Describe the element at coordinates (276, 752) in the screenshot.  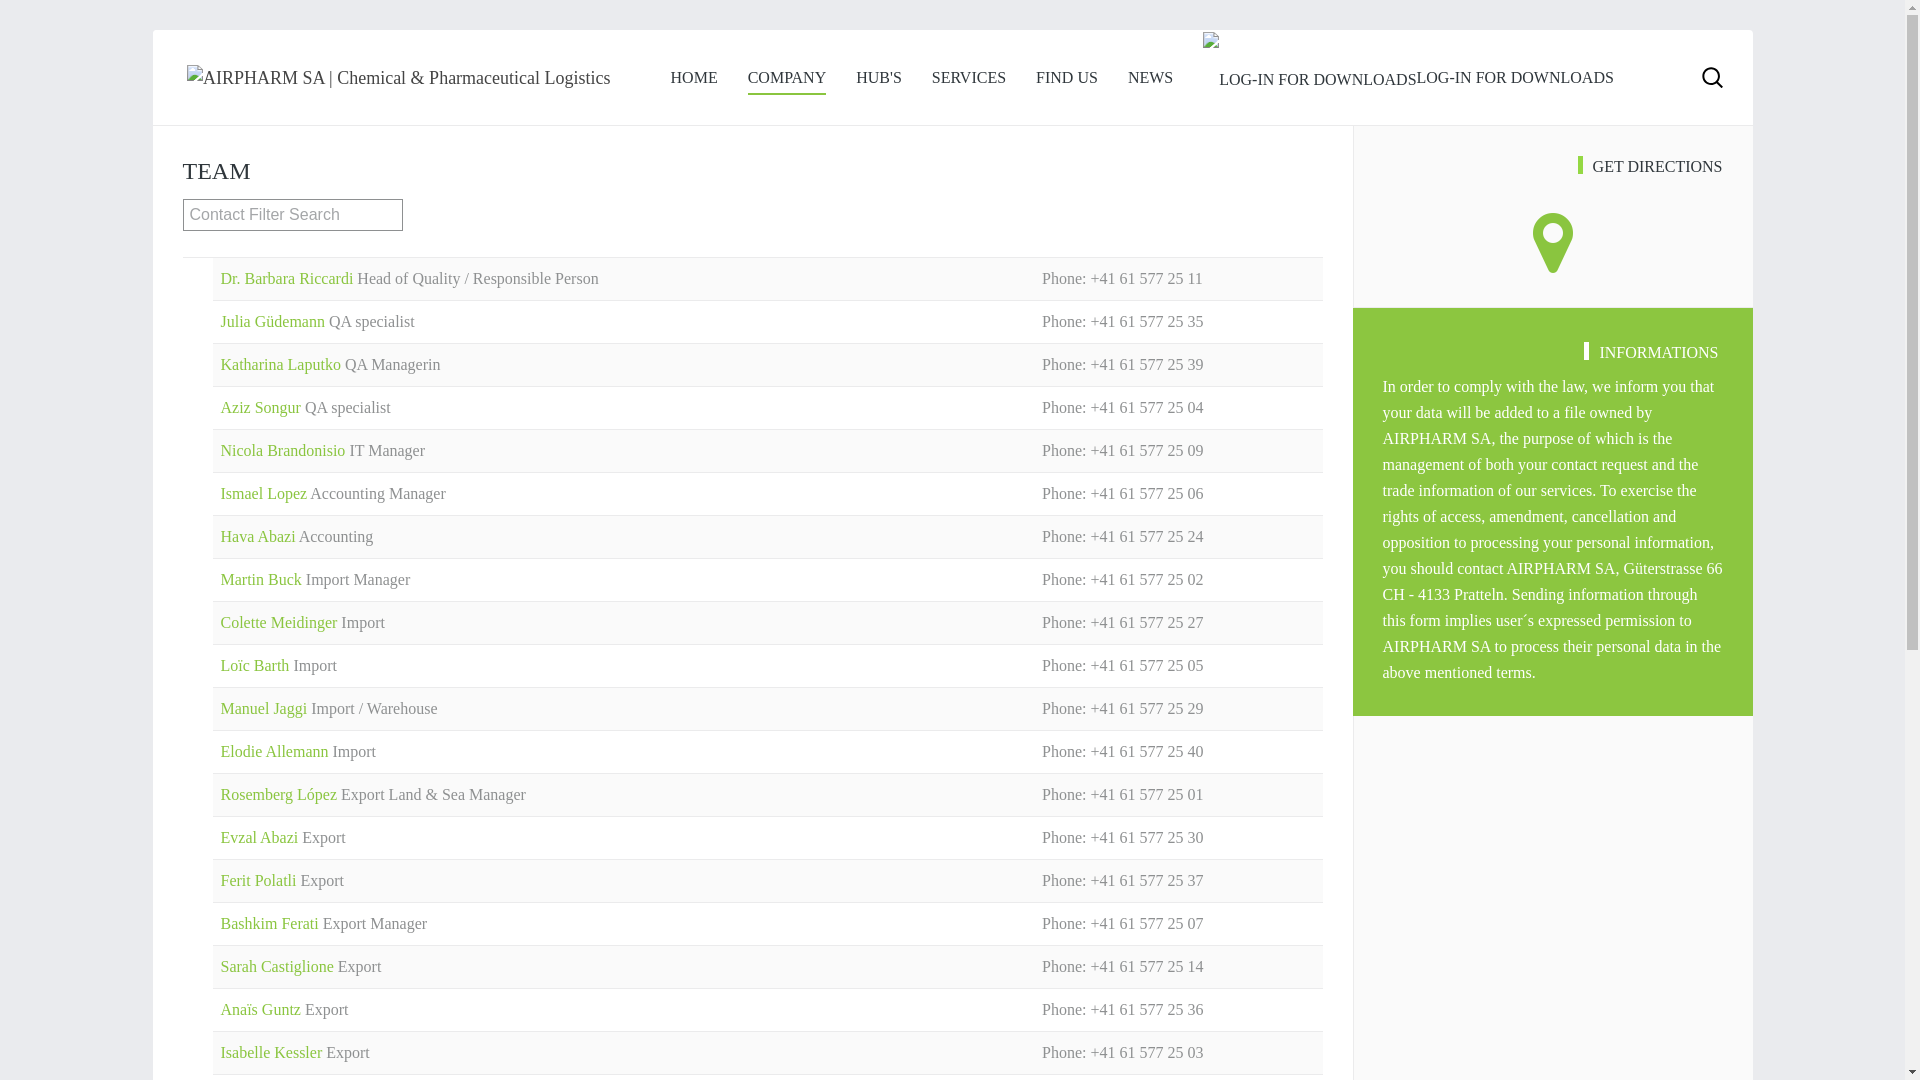
I see `Elodie Allemann` at that location.